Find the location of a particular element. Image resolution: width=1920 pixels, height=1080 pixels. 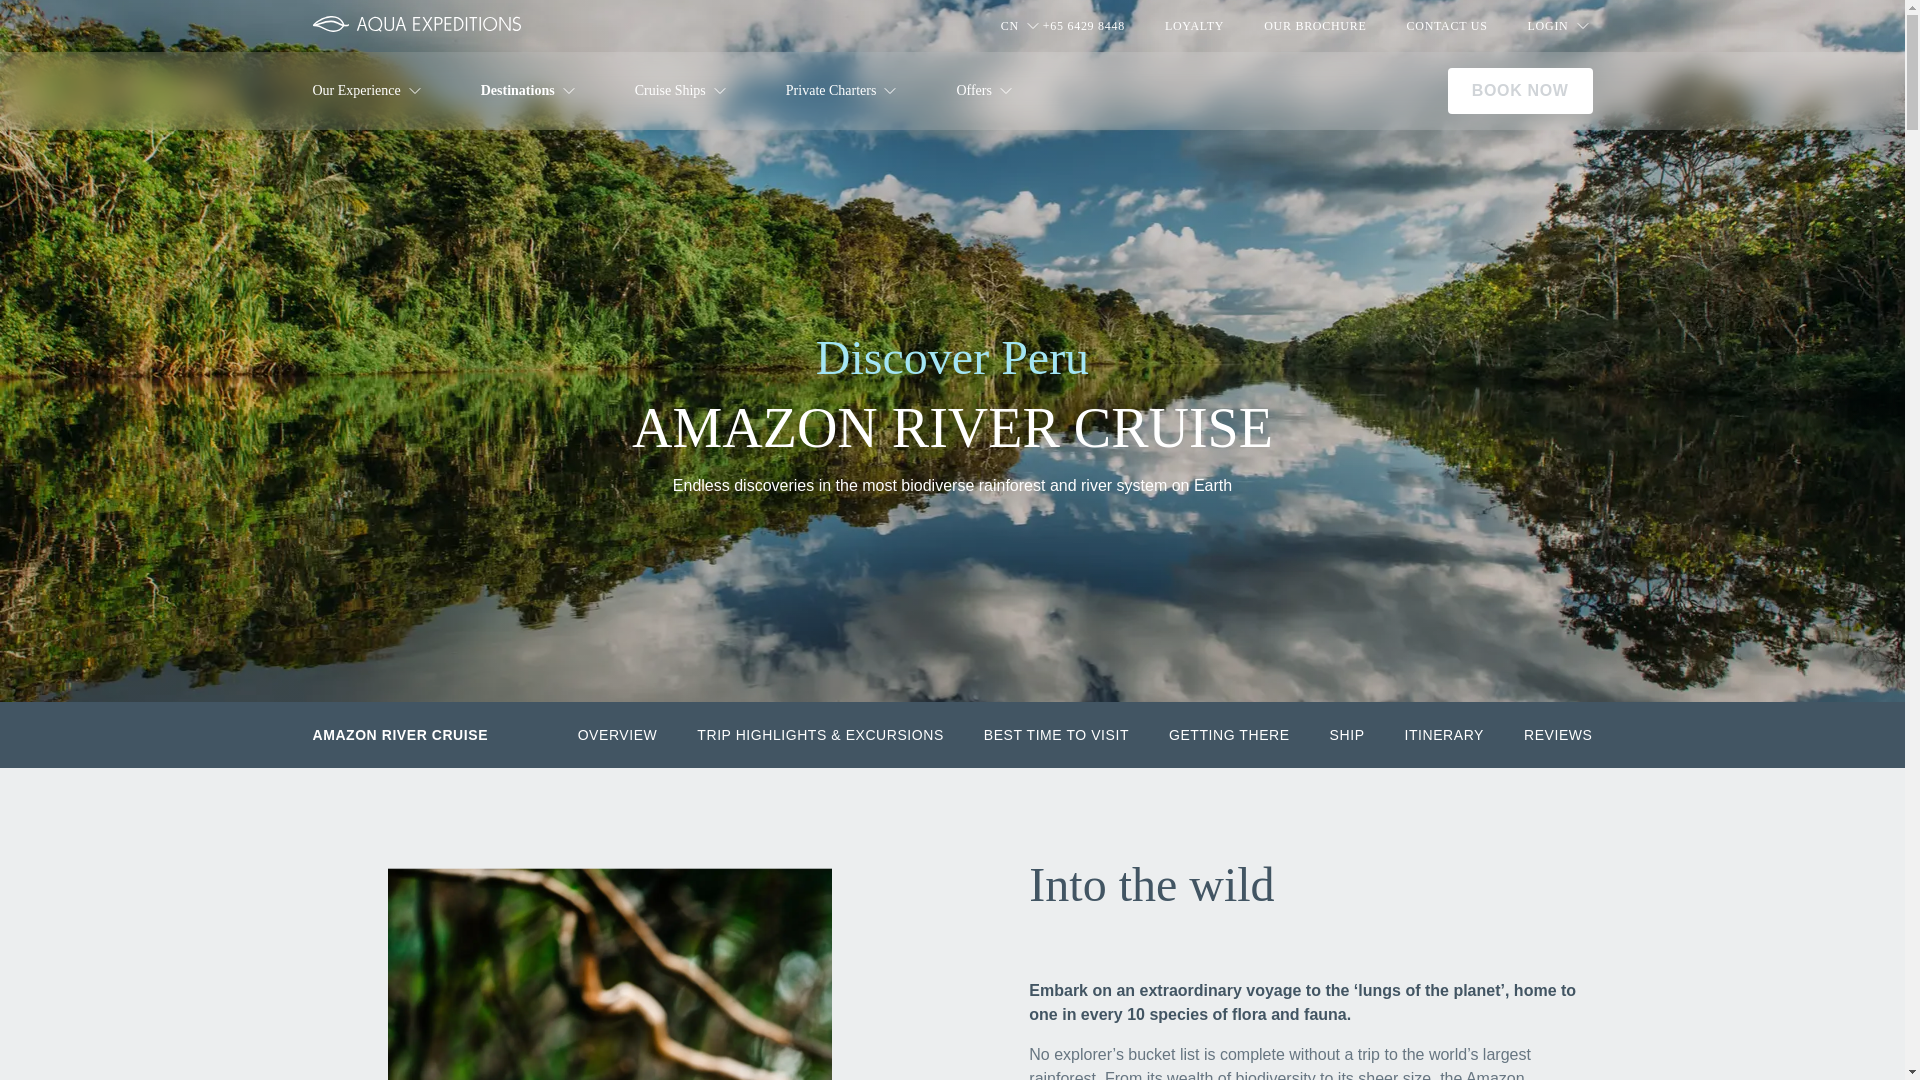

CONTACT US is located at coordinates (1448, 26).